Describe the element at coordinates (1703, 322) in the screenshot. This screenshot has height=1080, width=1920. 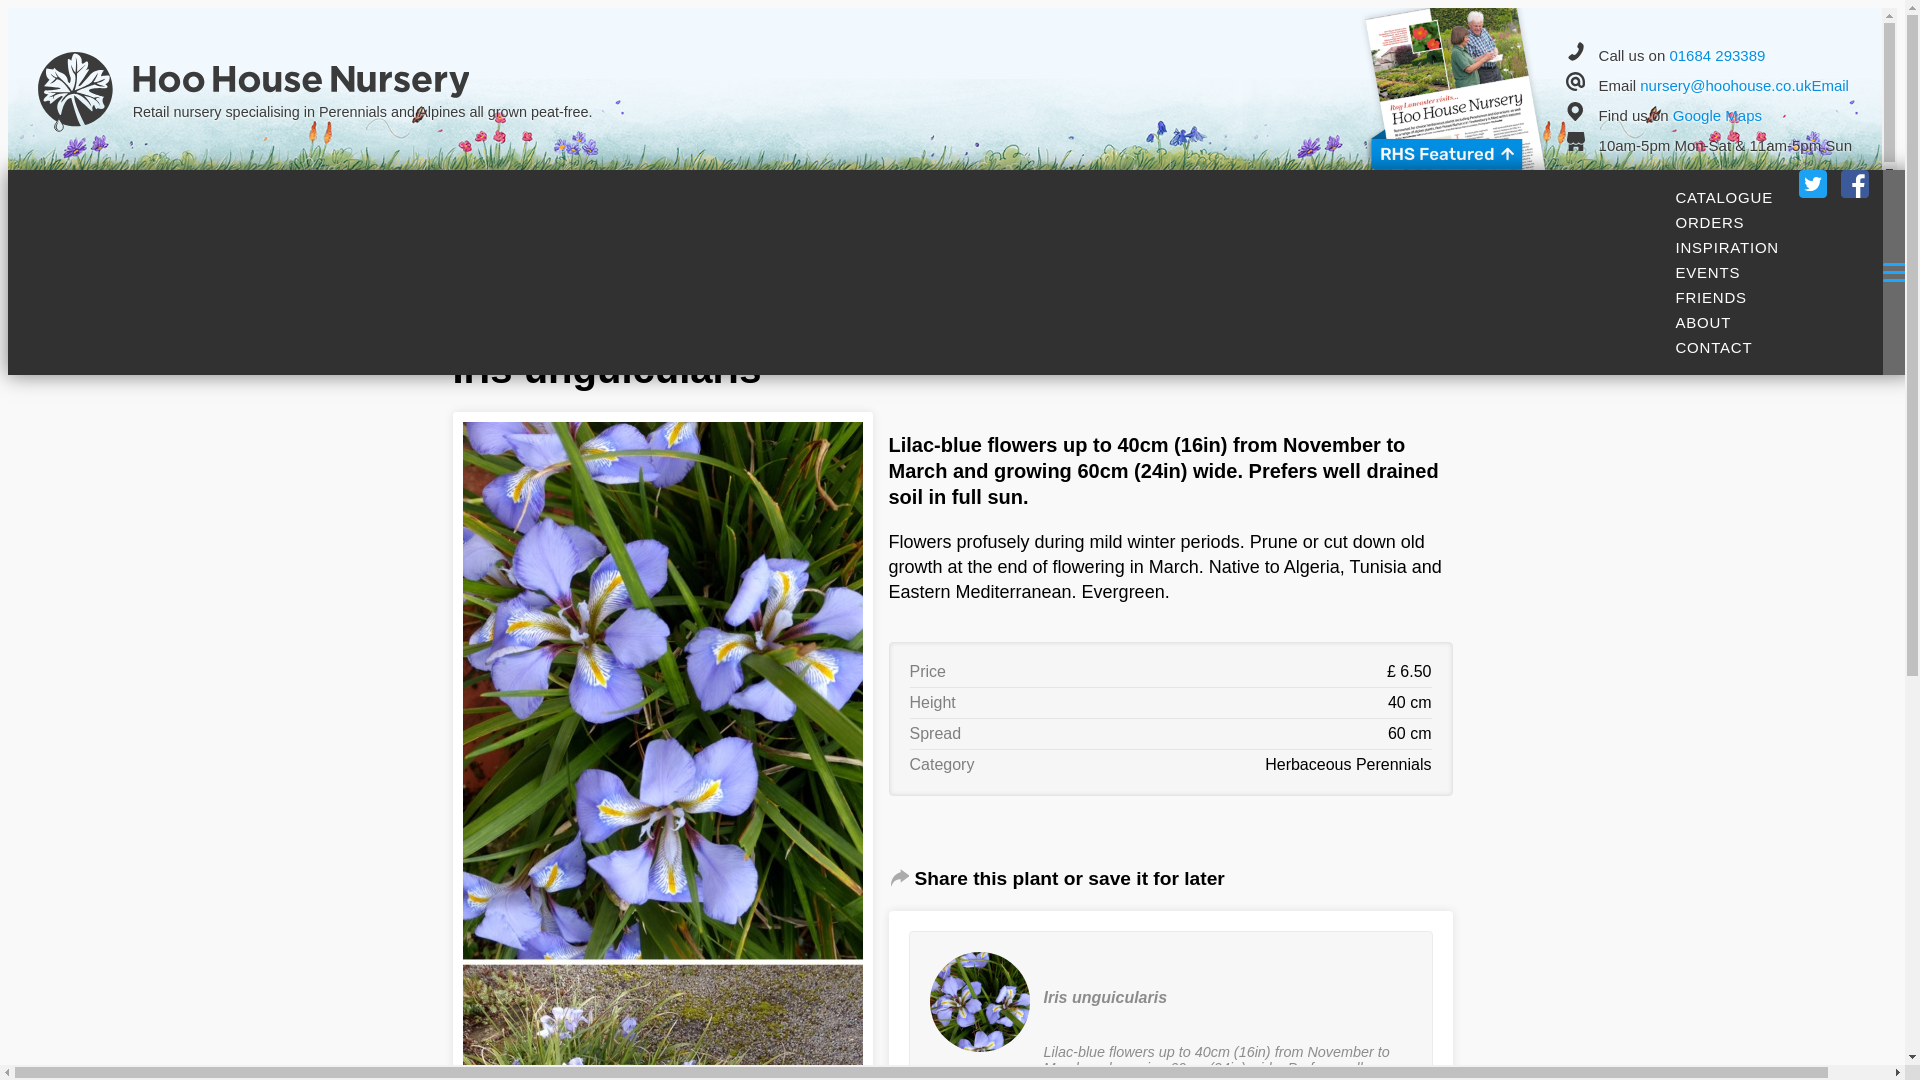
I see `ABOUT` at that location.